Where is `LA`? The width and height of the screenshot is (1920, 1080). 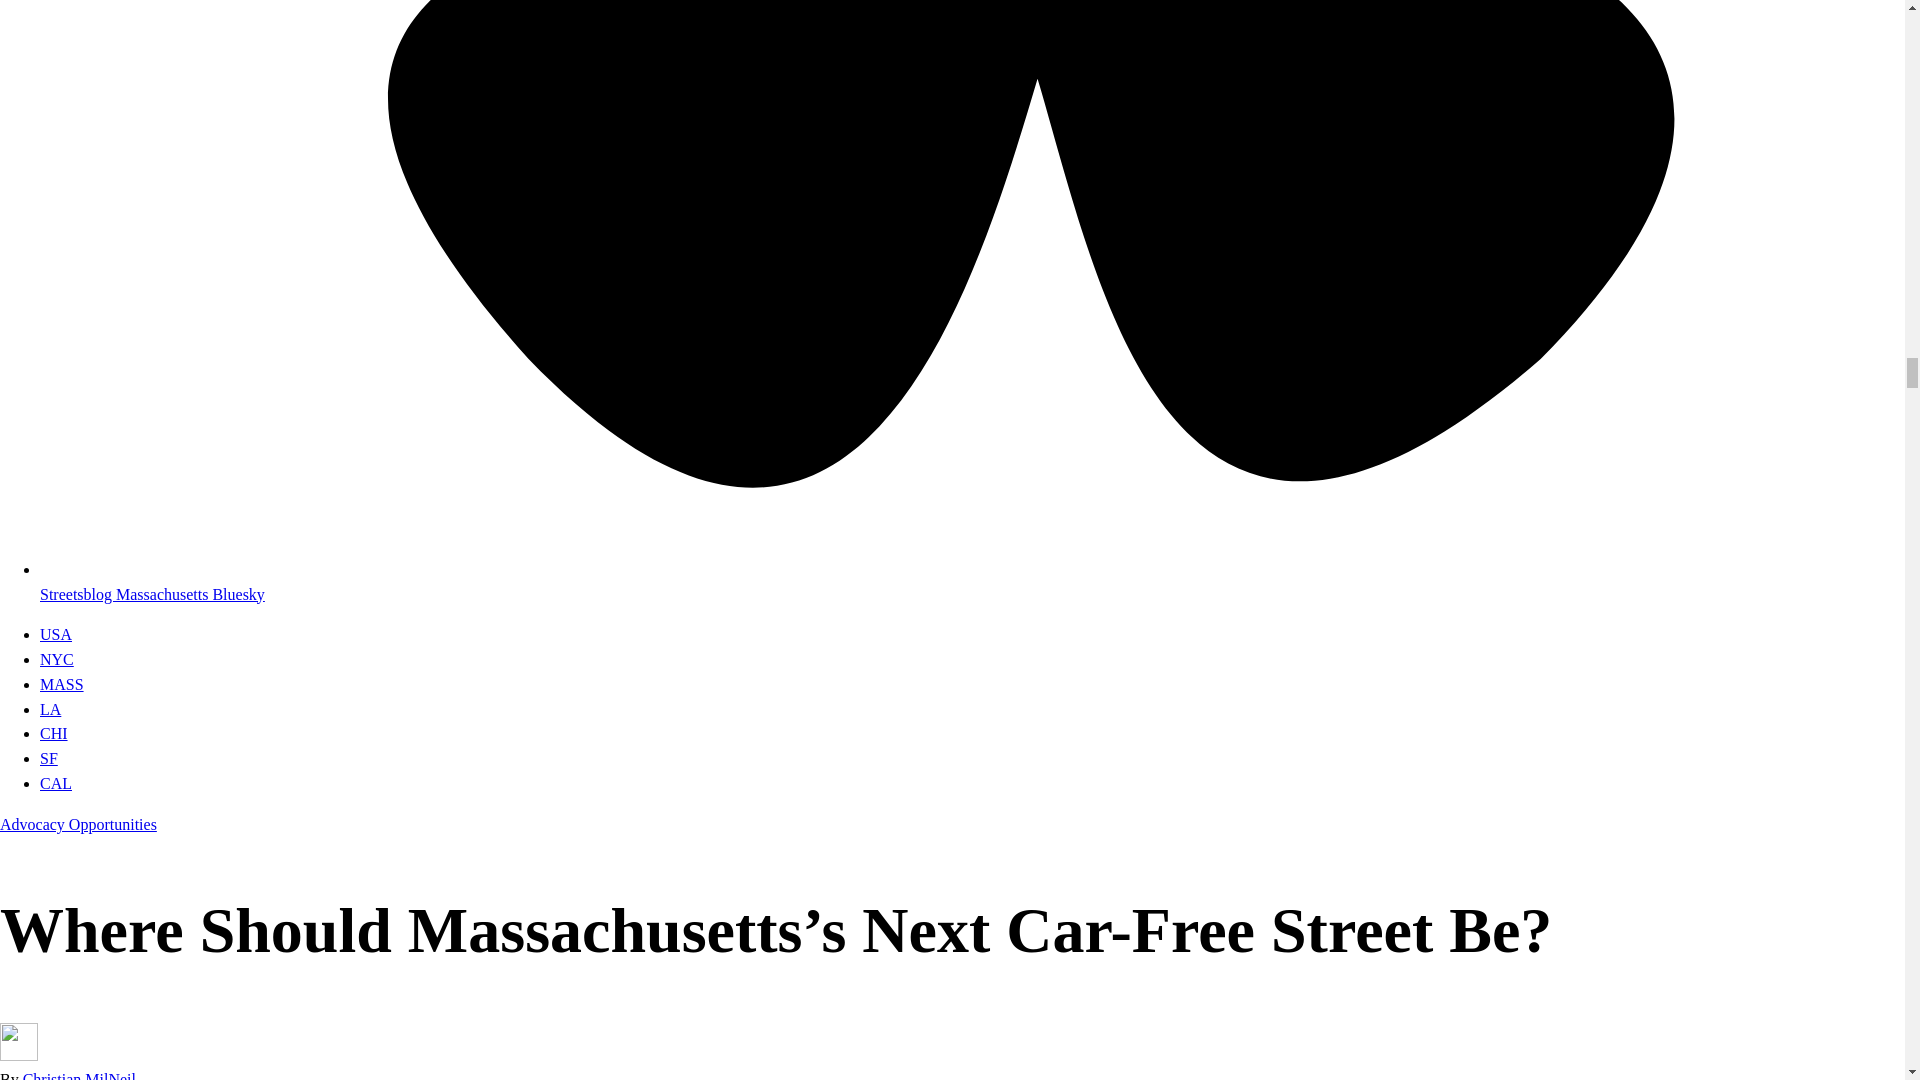 LA is located at coordinates (50, 709).